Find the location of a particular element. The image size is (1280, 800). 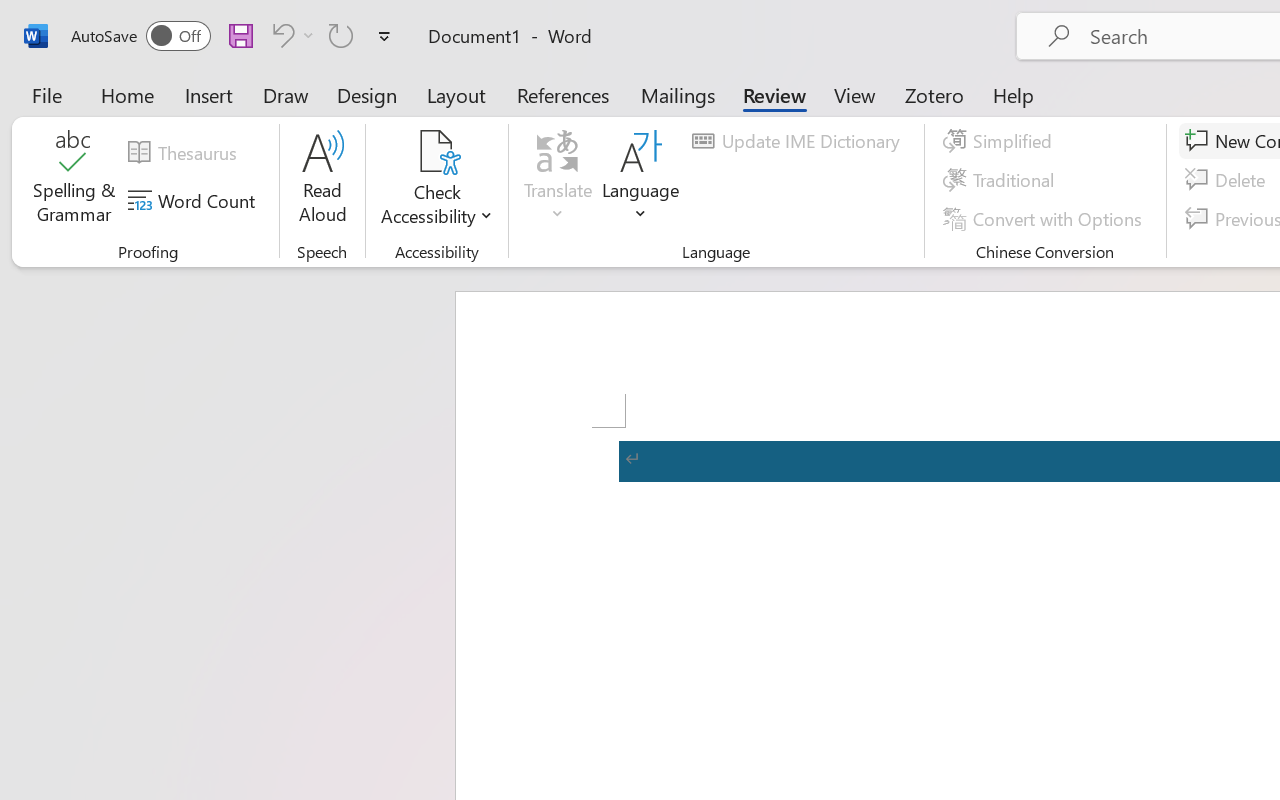

Word Count is located at coordinates (194, 201).